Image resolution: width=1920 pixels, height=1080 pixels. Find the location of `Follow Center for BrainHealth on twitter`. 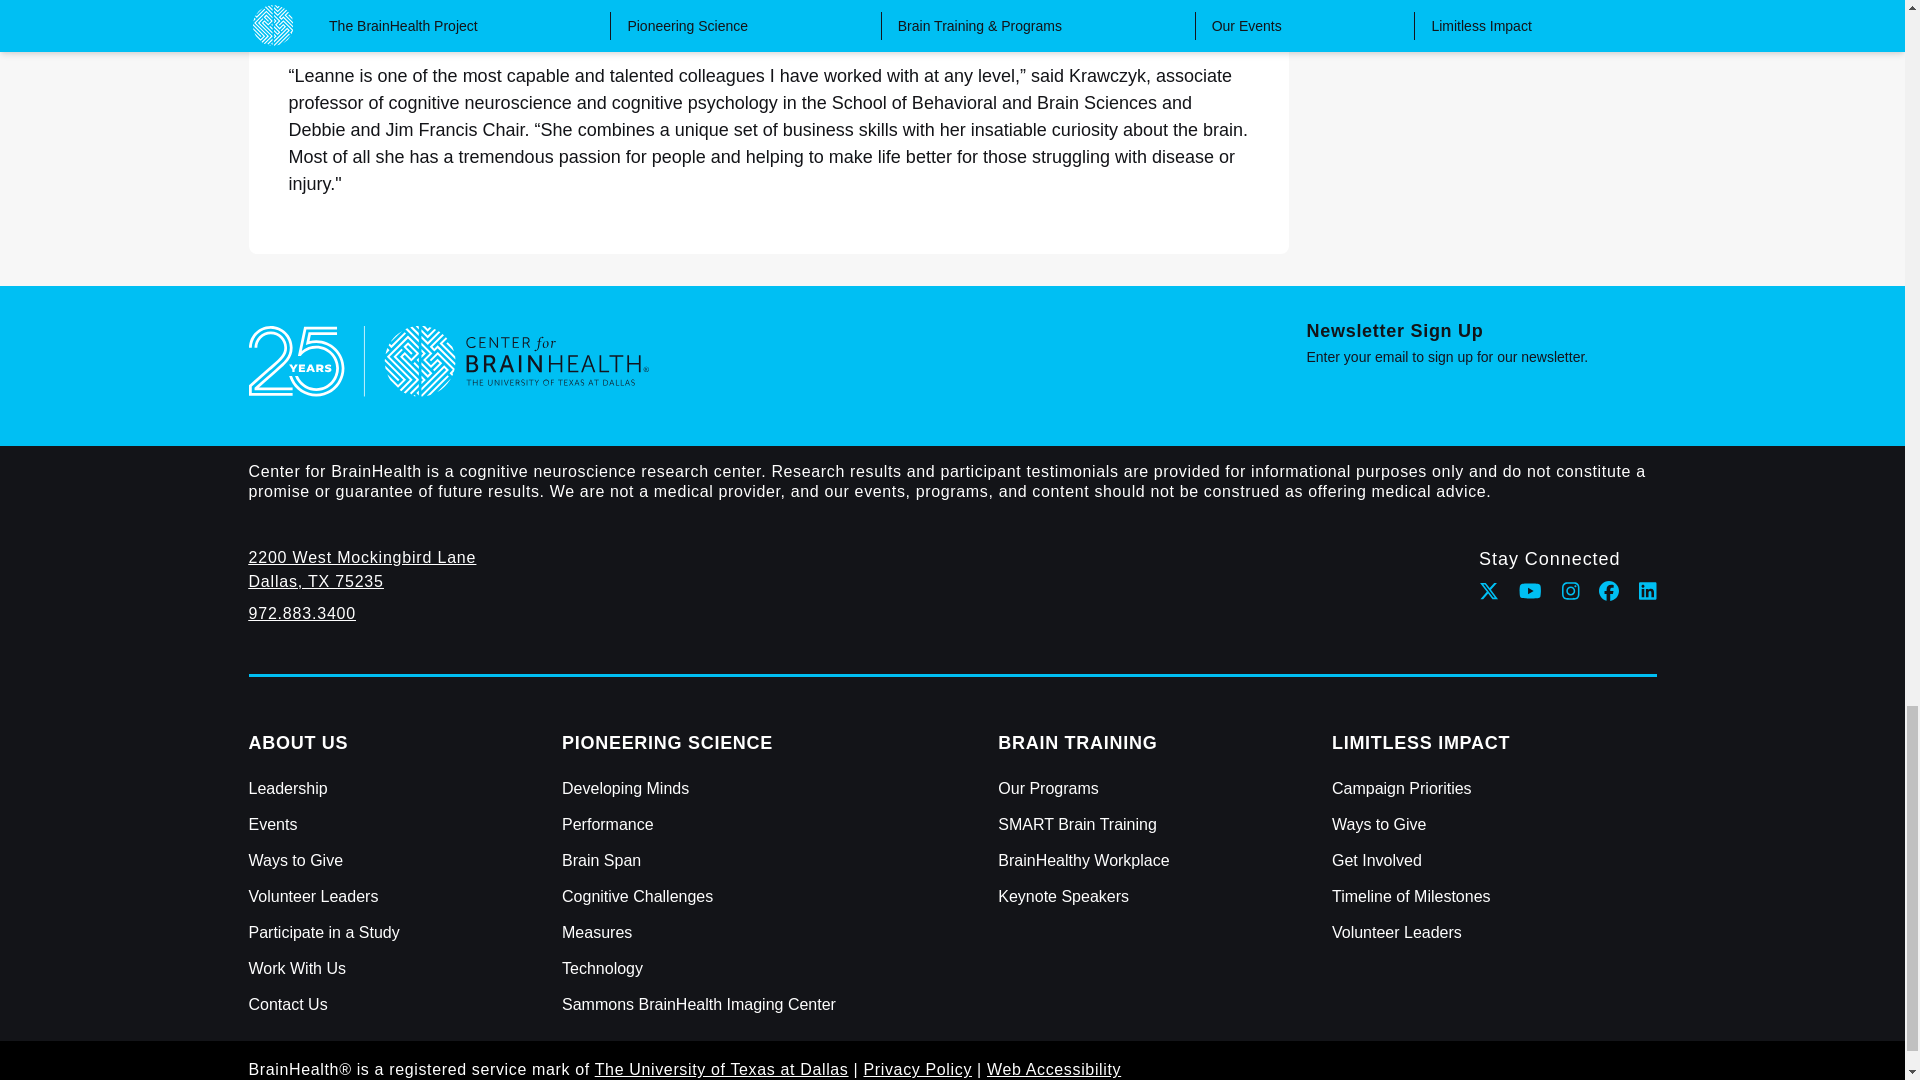

Follow Center for BrainHealth on twitter is located at coordinates (1488, 590).